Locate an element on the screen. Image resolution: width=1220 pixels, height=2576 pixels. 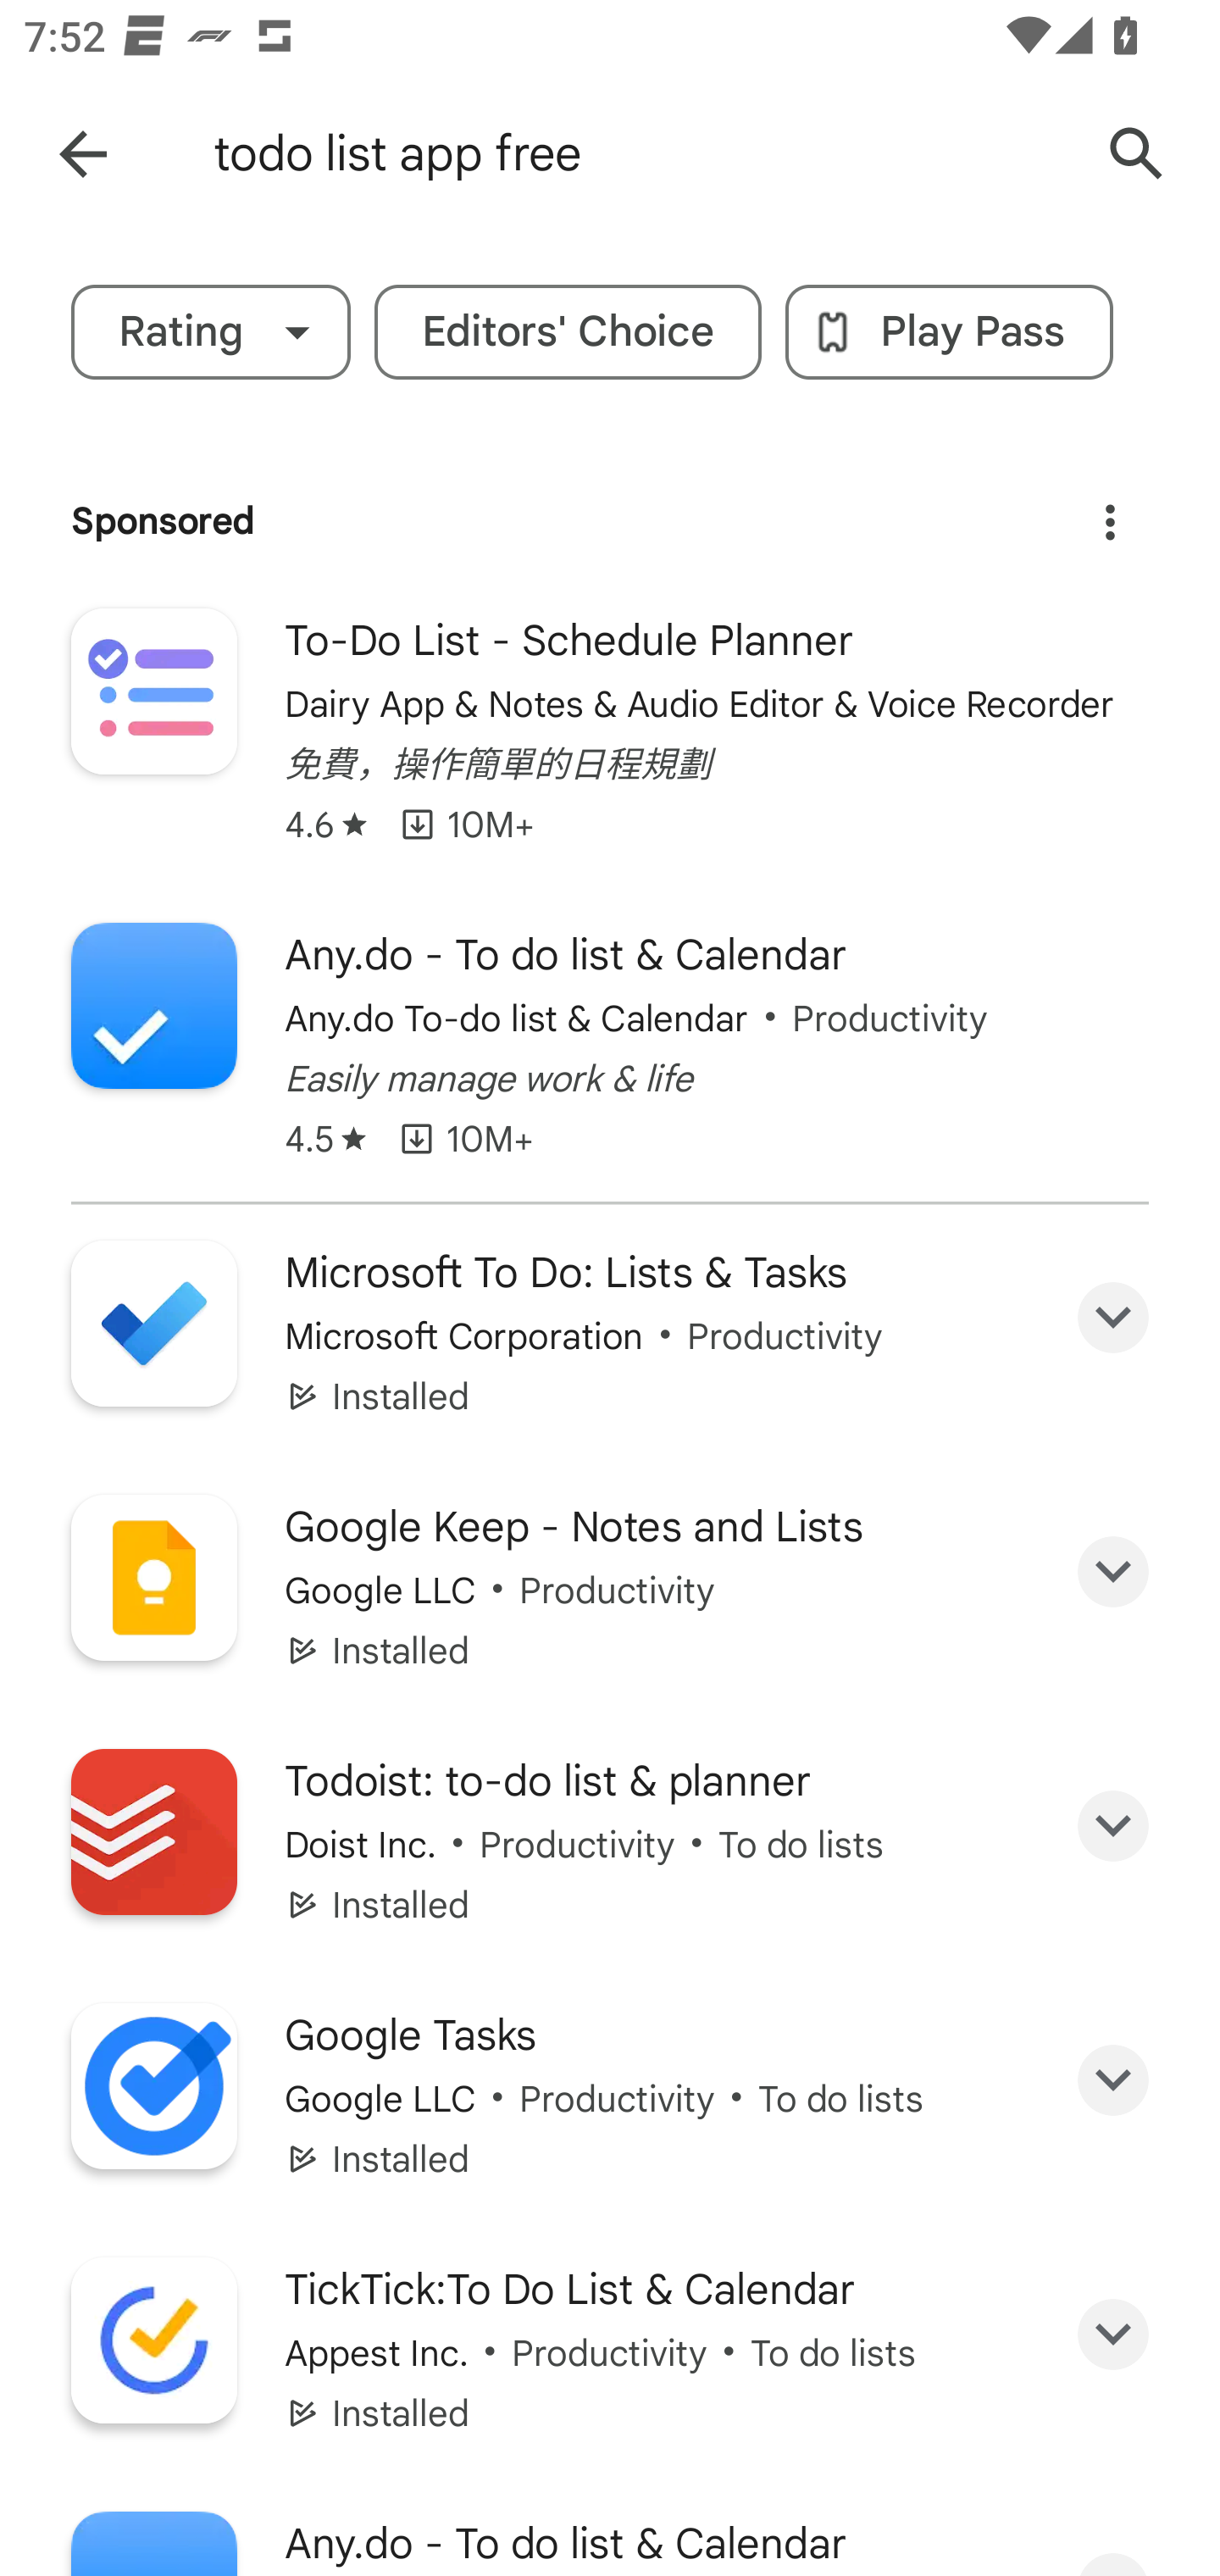
Expand content for Google Tasks is located at coordinates (1113, 2079).